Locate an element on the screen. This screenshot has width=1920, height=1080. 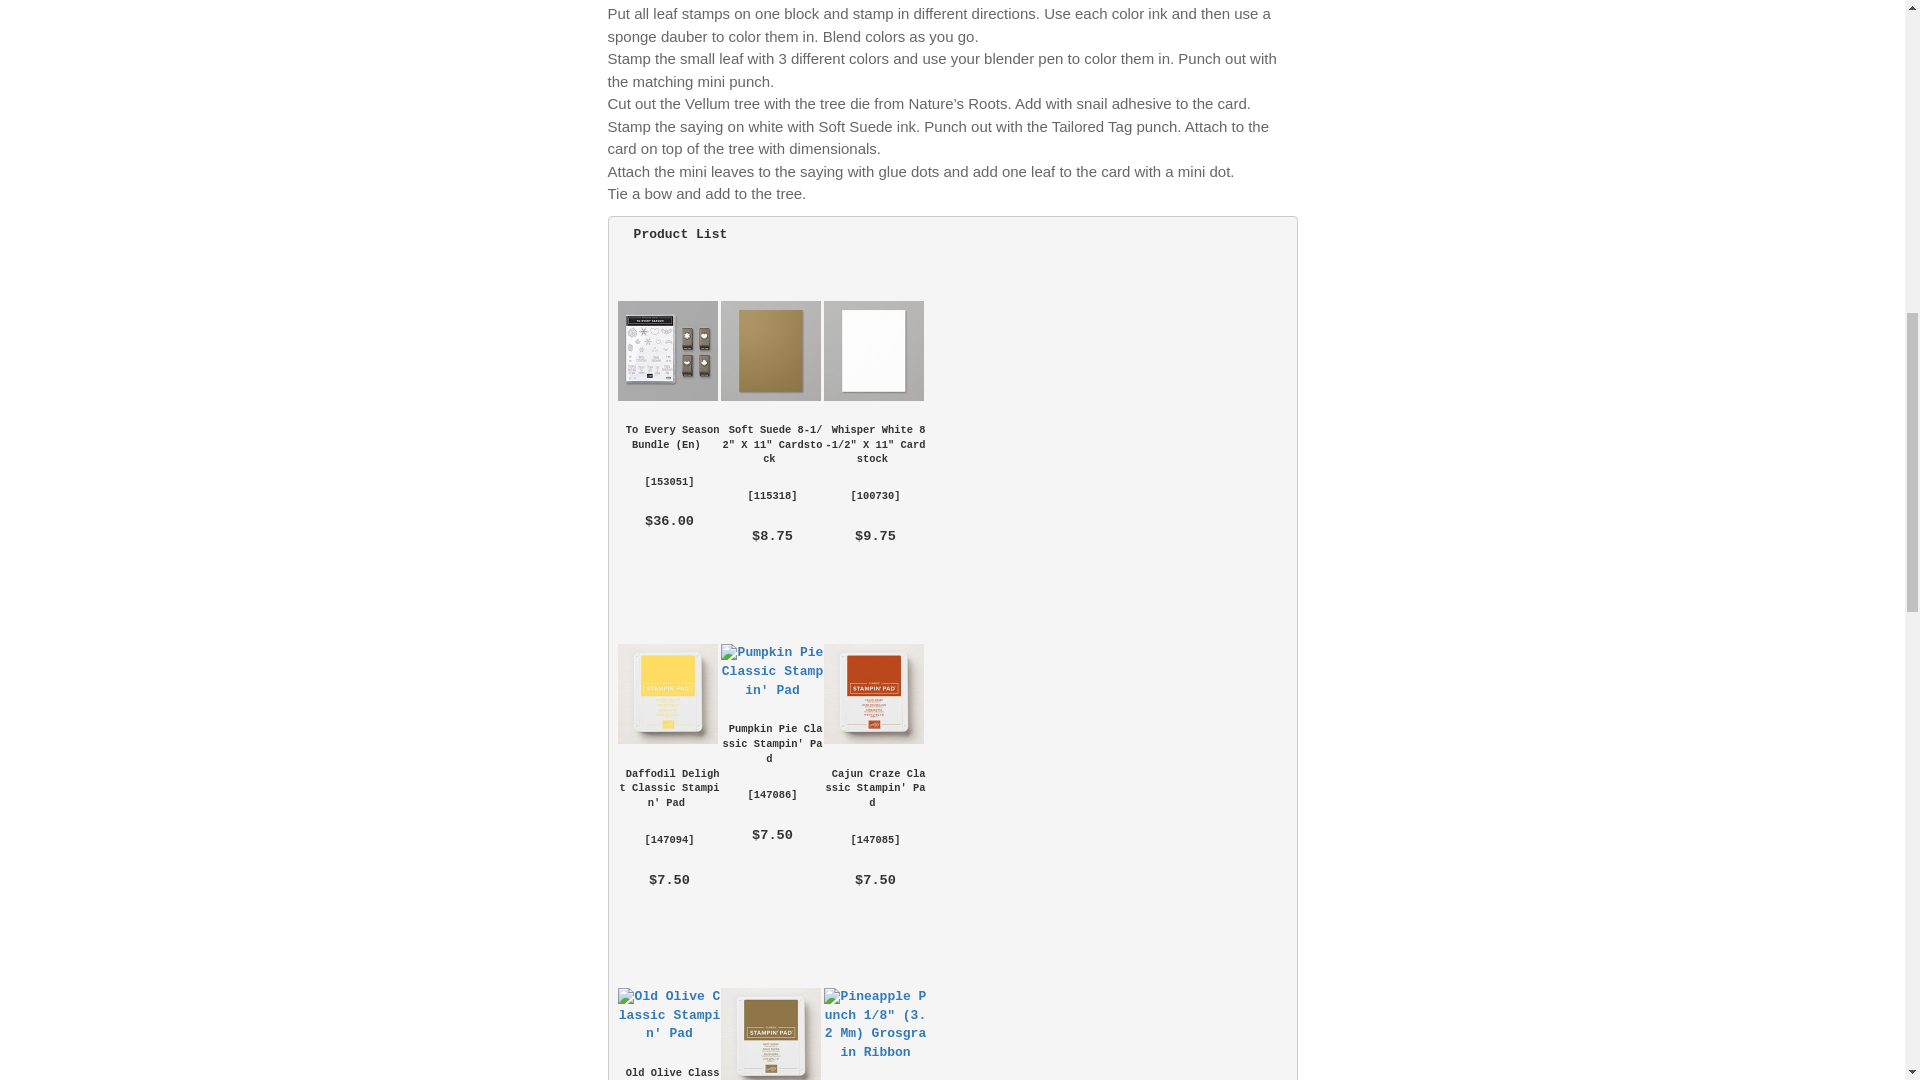
100730 is located at coordinates (875, 496).